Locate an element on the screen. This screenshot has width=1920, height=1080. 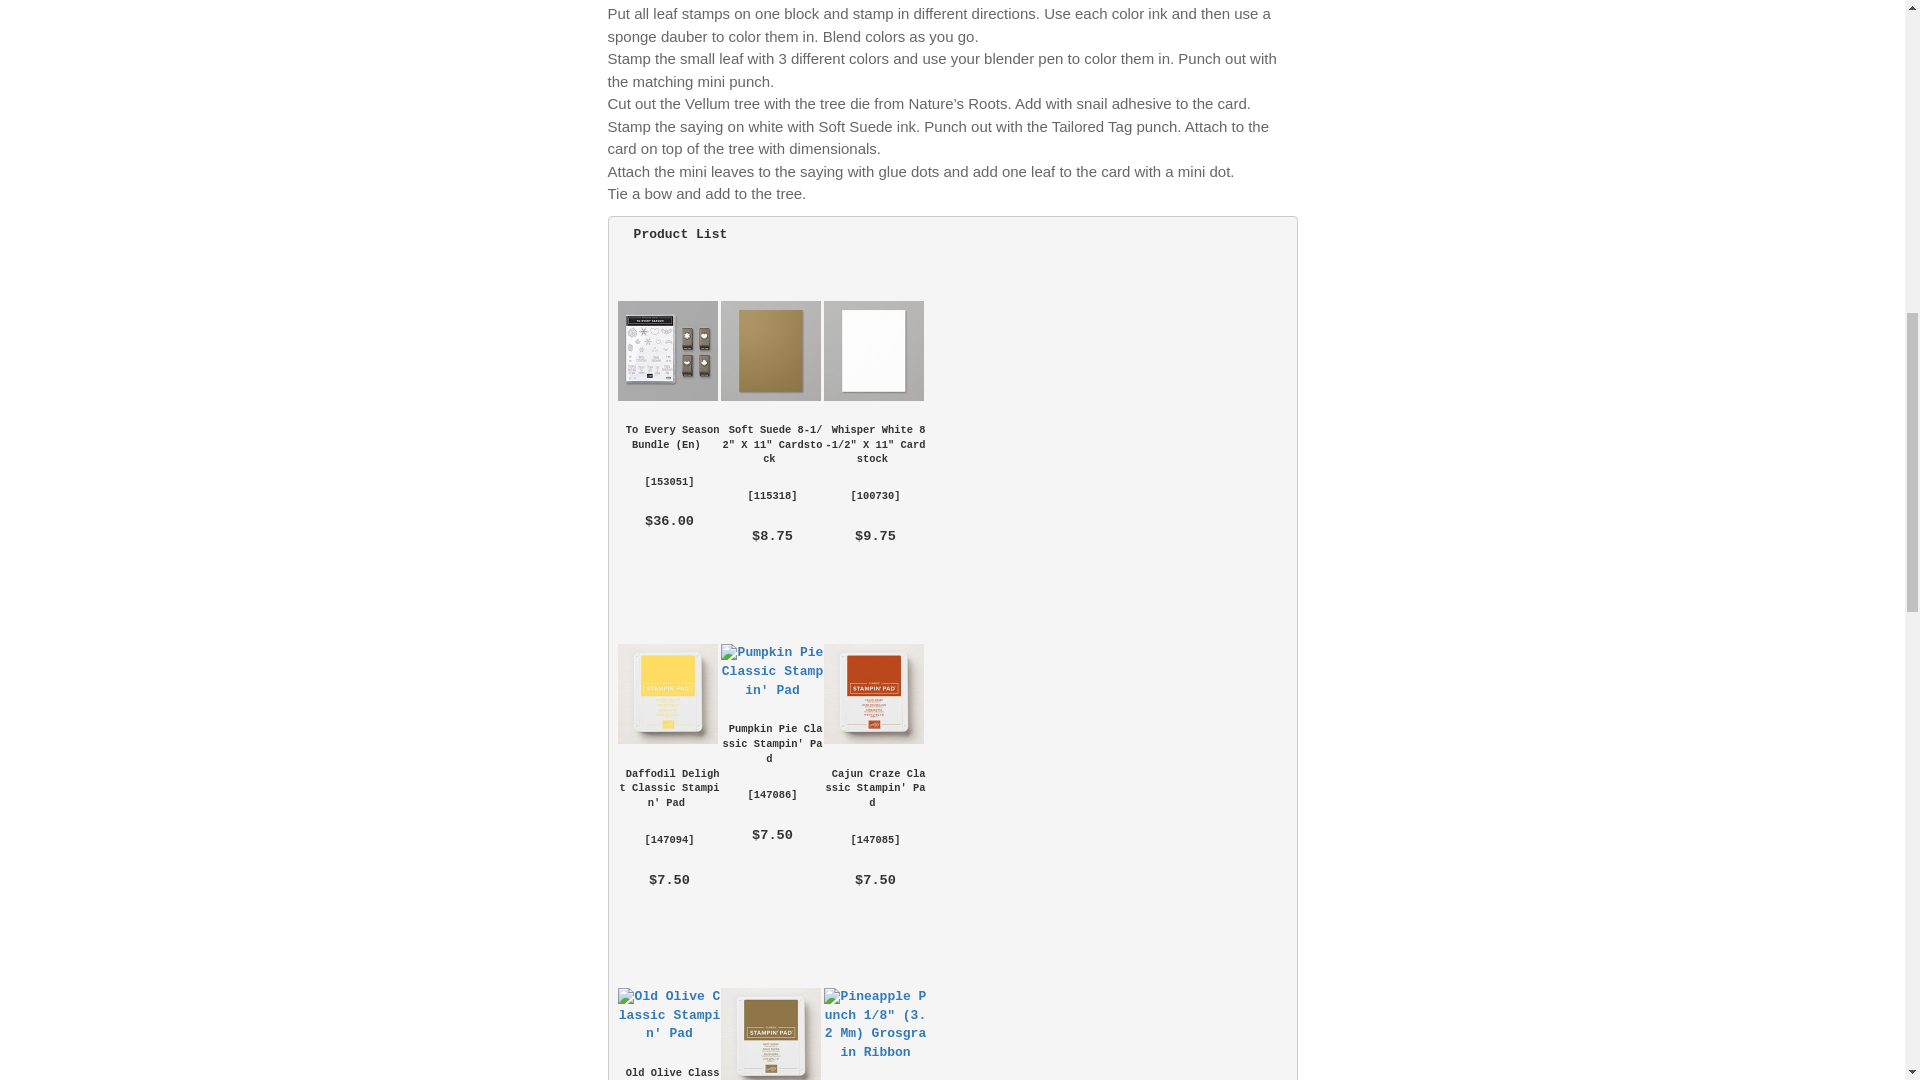
100730 is located at coordinates (875, 496).